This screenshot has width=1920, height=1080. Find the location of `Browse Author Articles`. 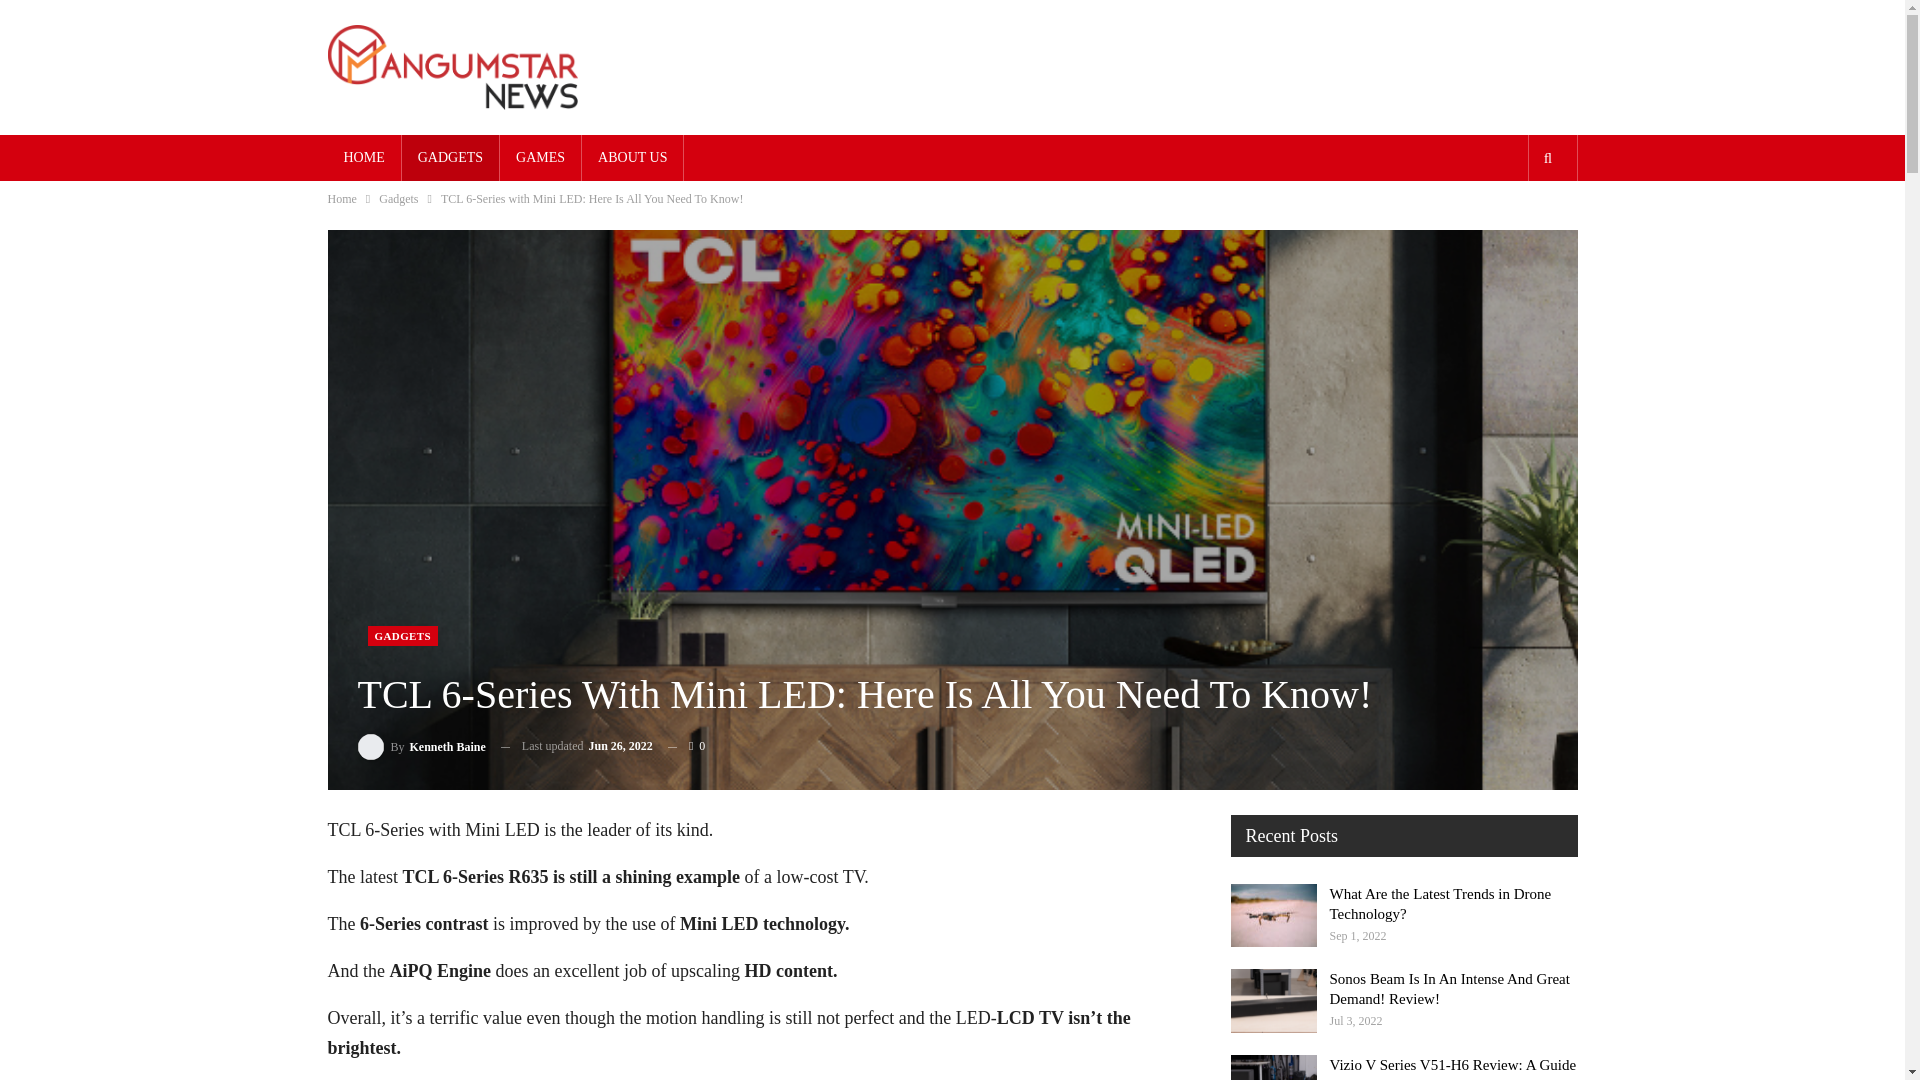

Browse Author Articles is located at coordinates (421, 746).